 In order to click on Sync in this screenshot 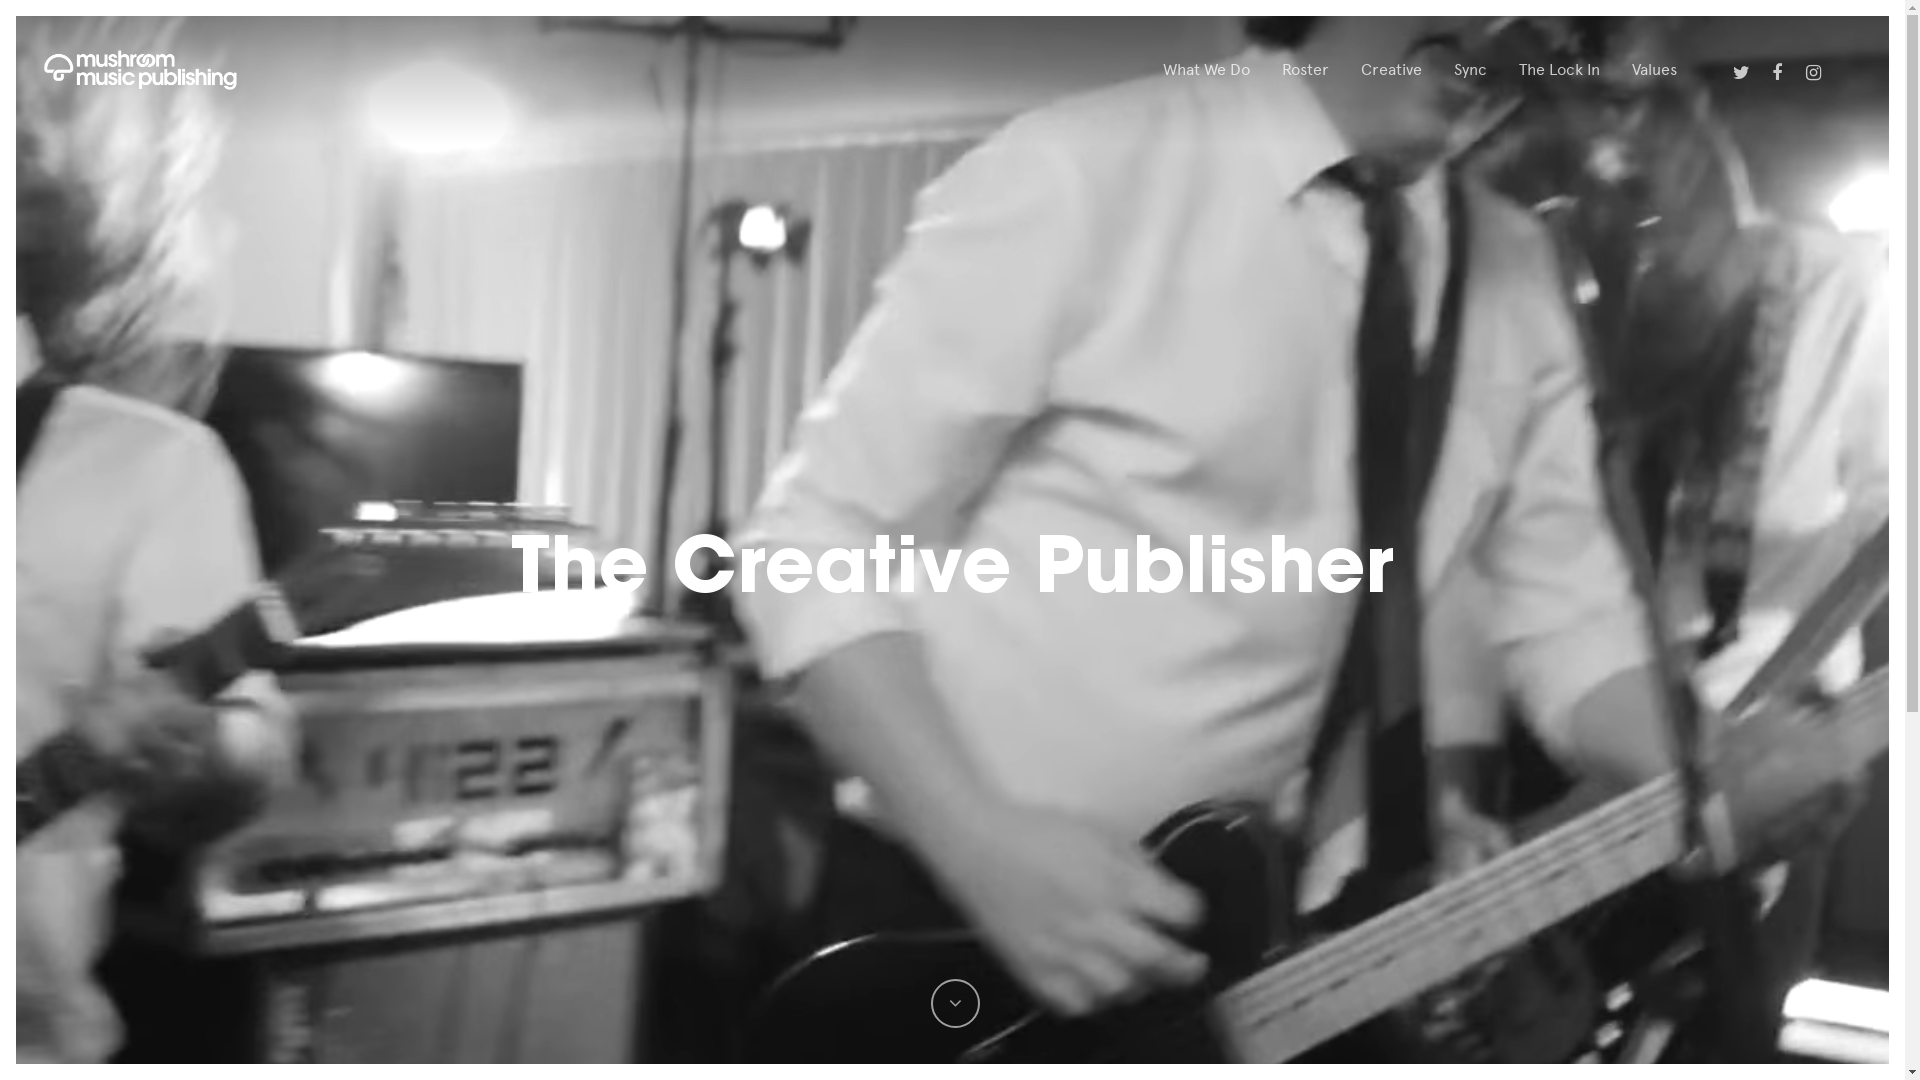, I will do `click(1470, 70)`.